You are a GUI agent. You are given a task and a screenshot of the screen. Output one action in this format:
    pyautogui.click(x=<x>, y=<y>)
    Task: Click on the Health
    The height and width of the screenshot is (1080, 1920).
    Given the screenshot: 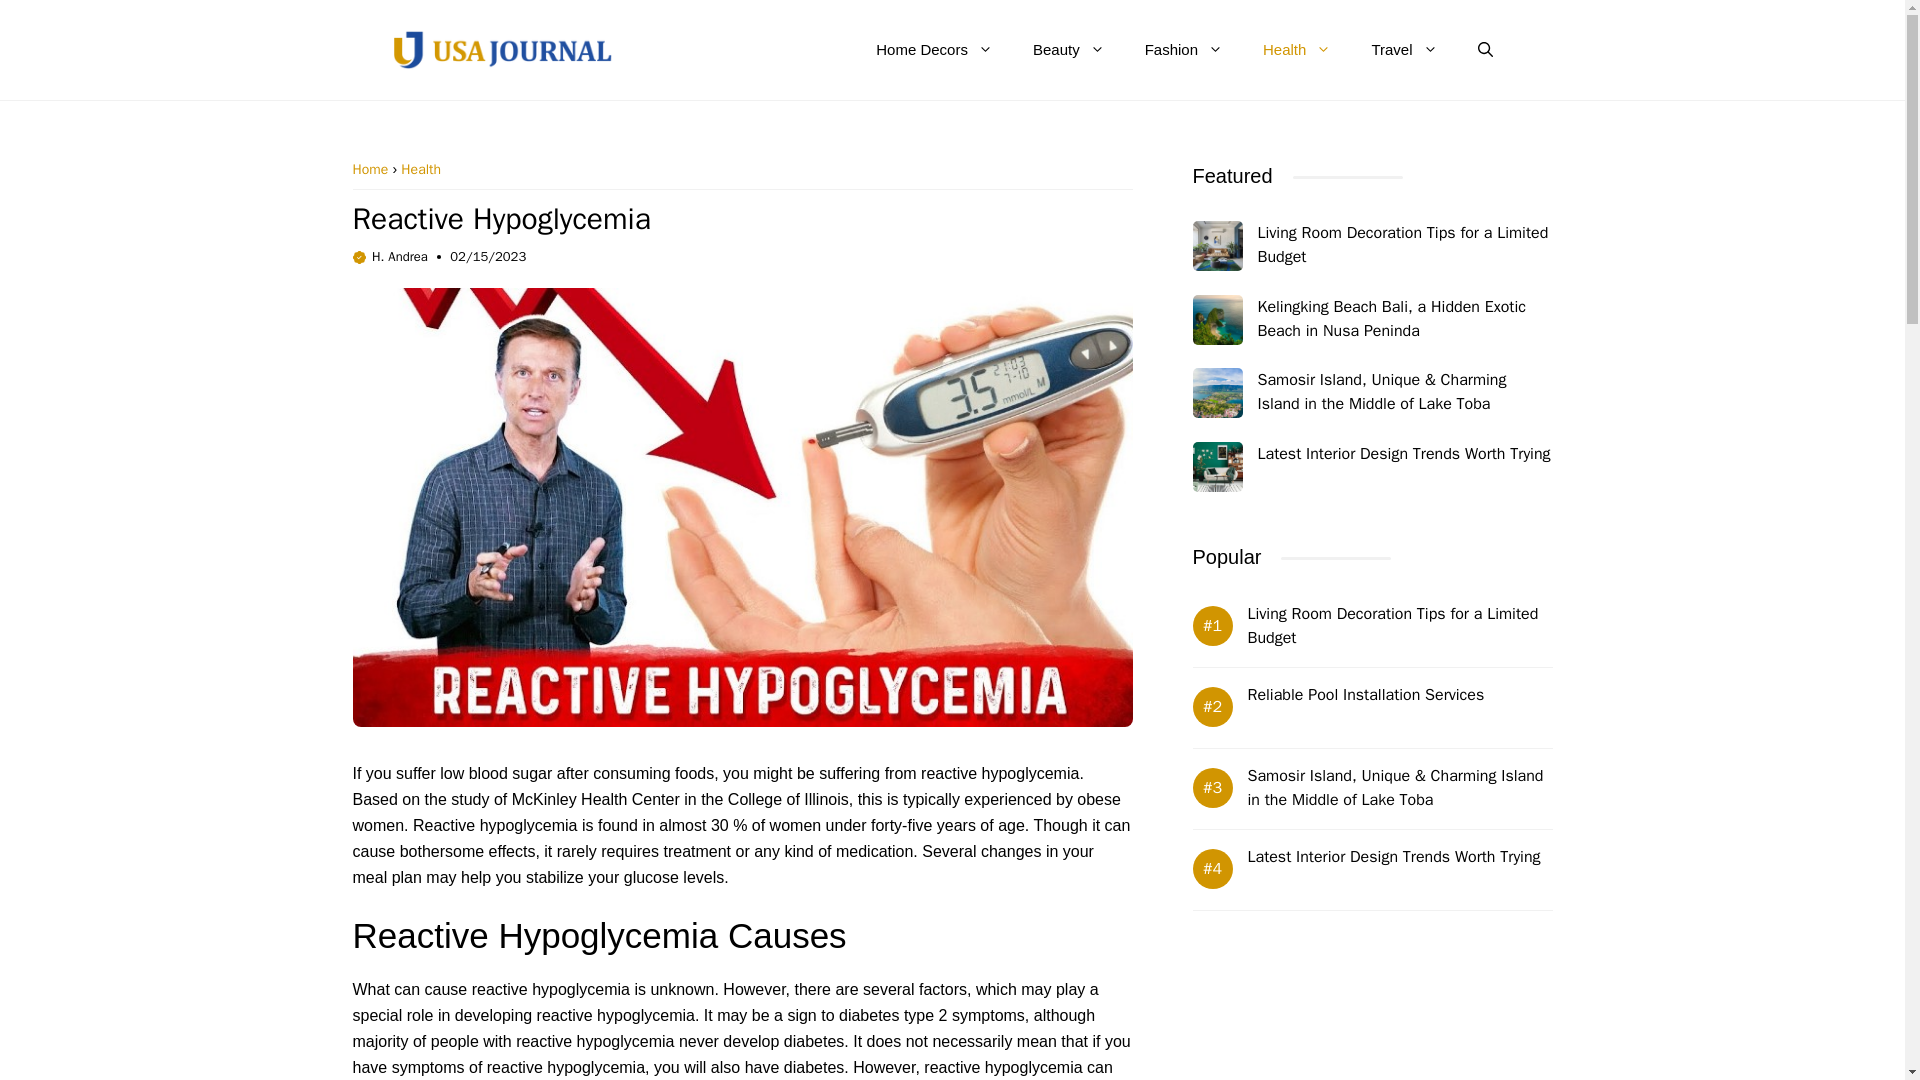 What is the action you would take?
    pyautogui.click(x=1296, y=50)
    